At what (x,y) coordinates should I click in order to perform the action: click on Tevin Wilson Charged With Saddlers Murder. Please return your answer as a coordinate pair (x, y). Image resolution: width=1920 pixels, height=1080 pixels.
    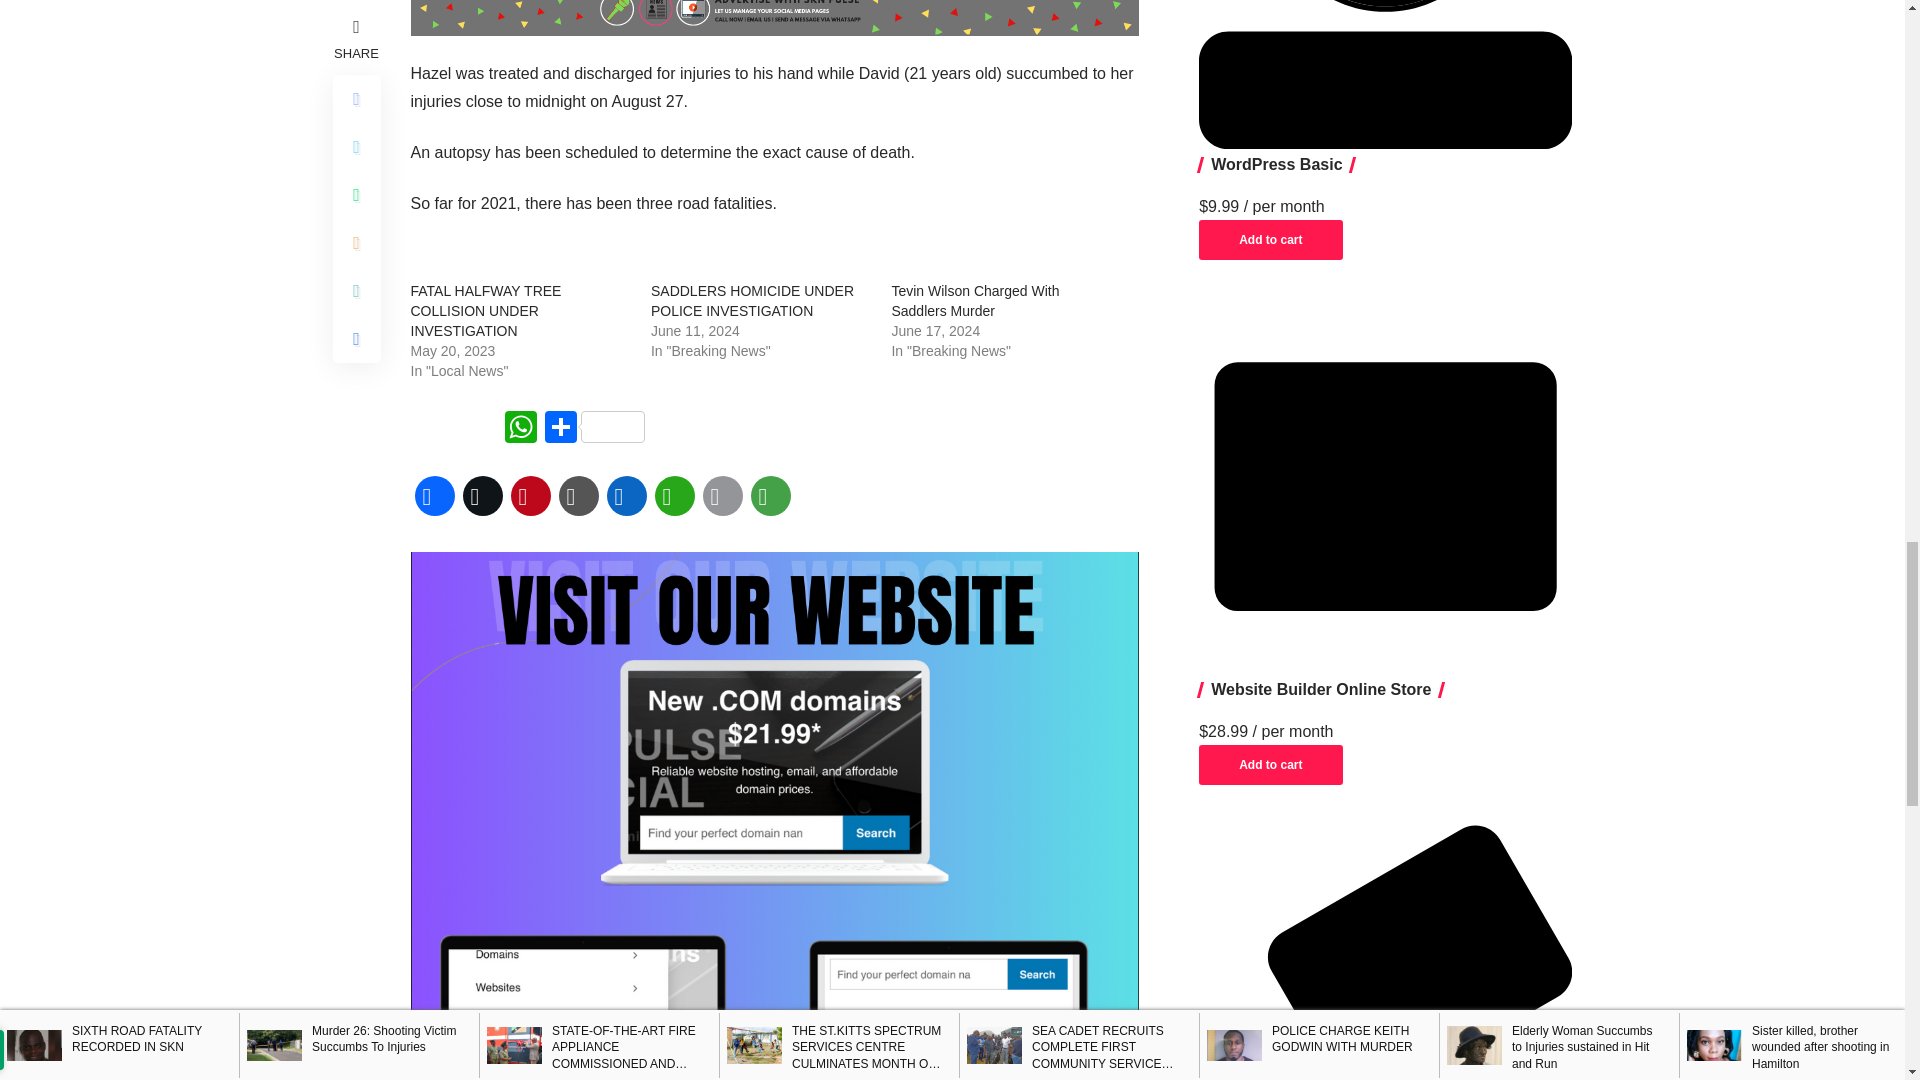
    Looking at the image, I should click on (974, 300).